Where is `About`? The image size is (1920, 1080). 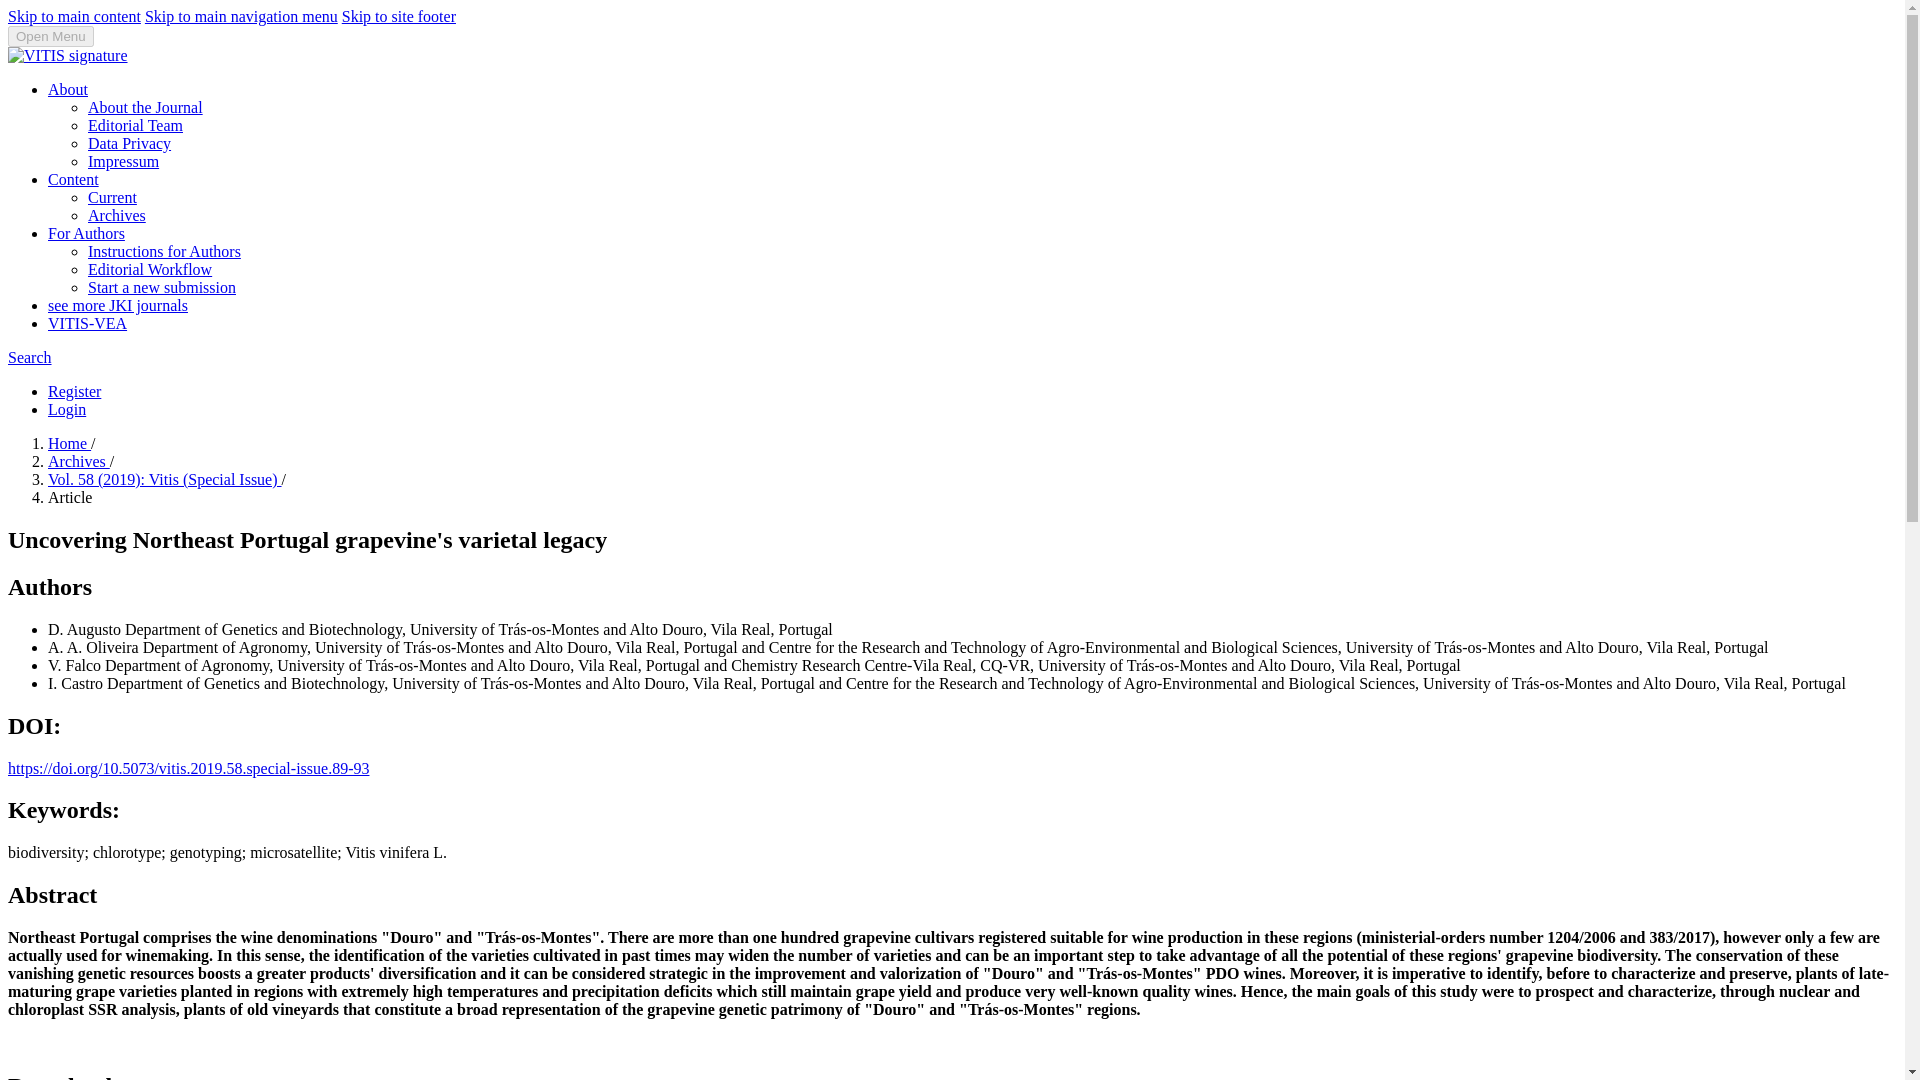 About is located at coordinates (68, 90).